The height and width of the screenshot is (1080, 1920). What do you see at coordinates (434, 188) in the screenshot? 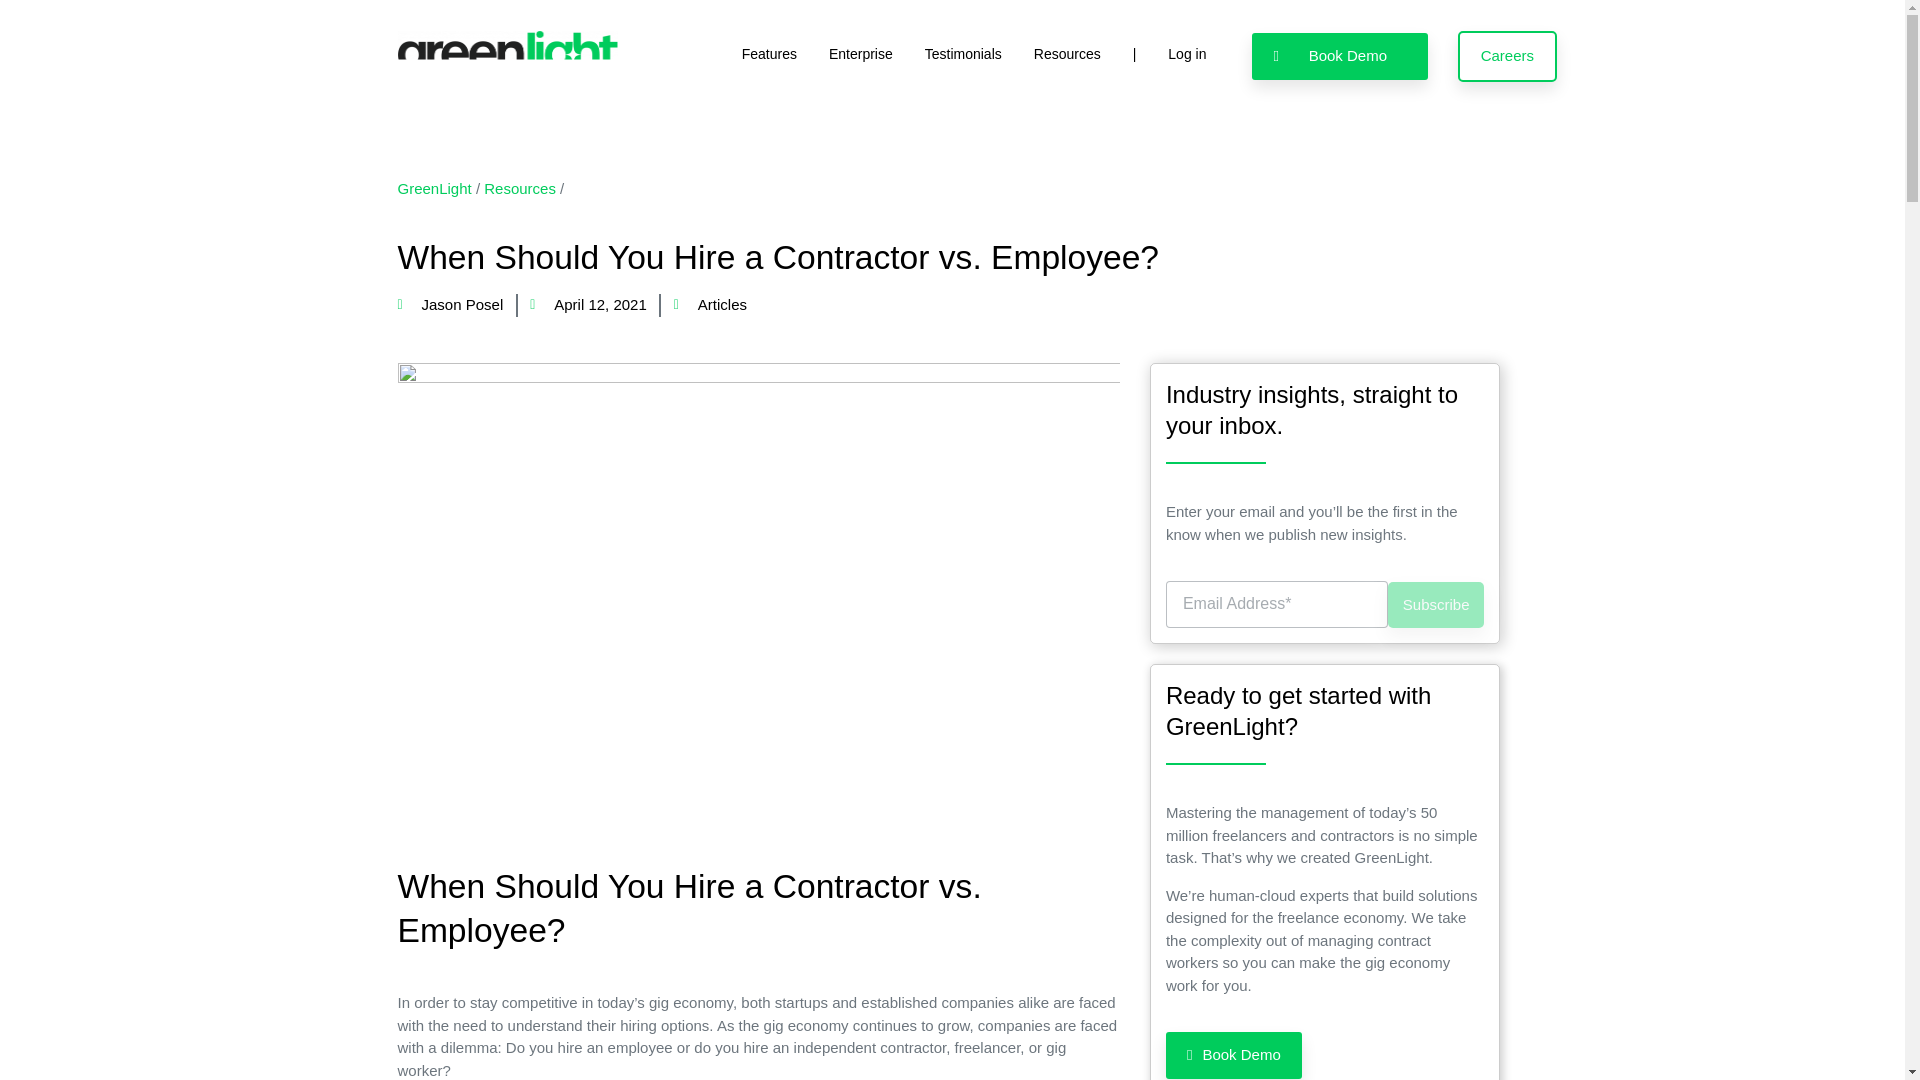
I see `GreenLight` at bounding box center [434, 188].